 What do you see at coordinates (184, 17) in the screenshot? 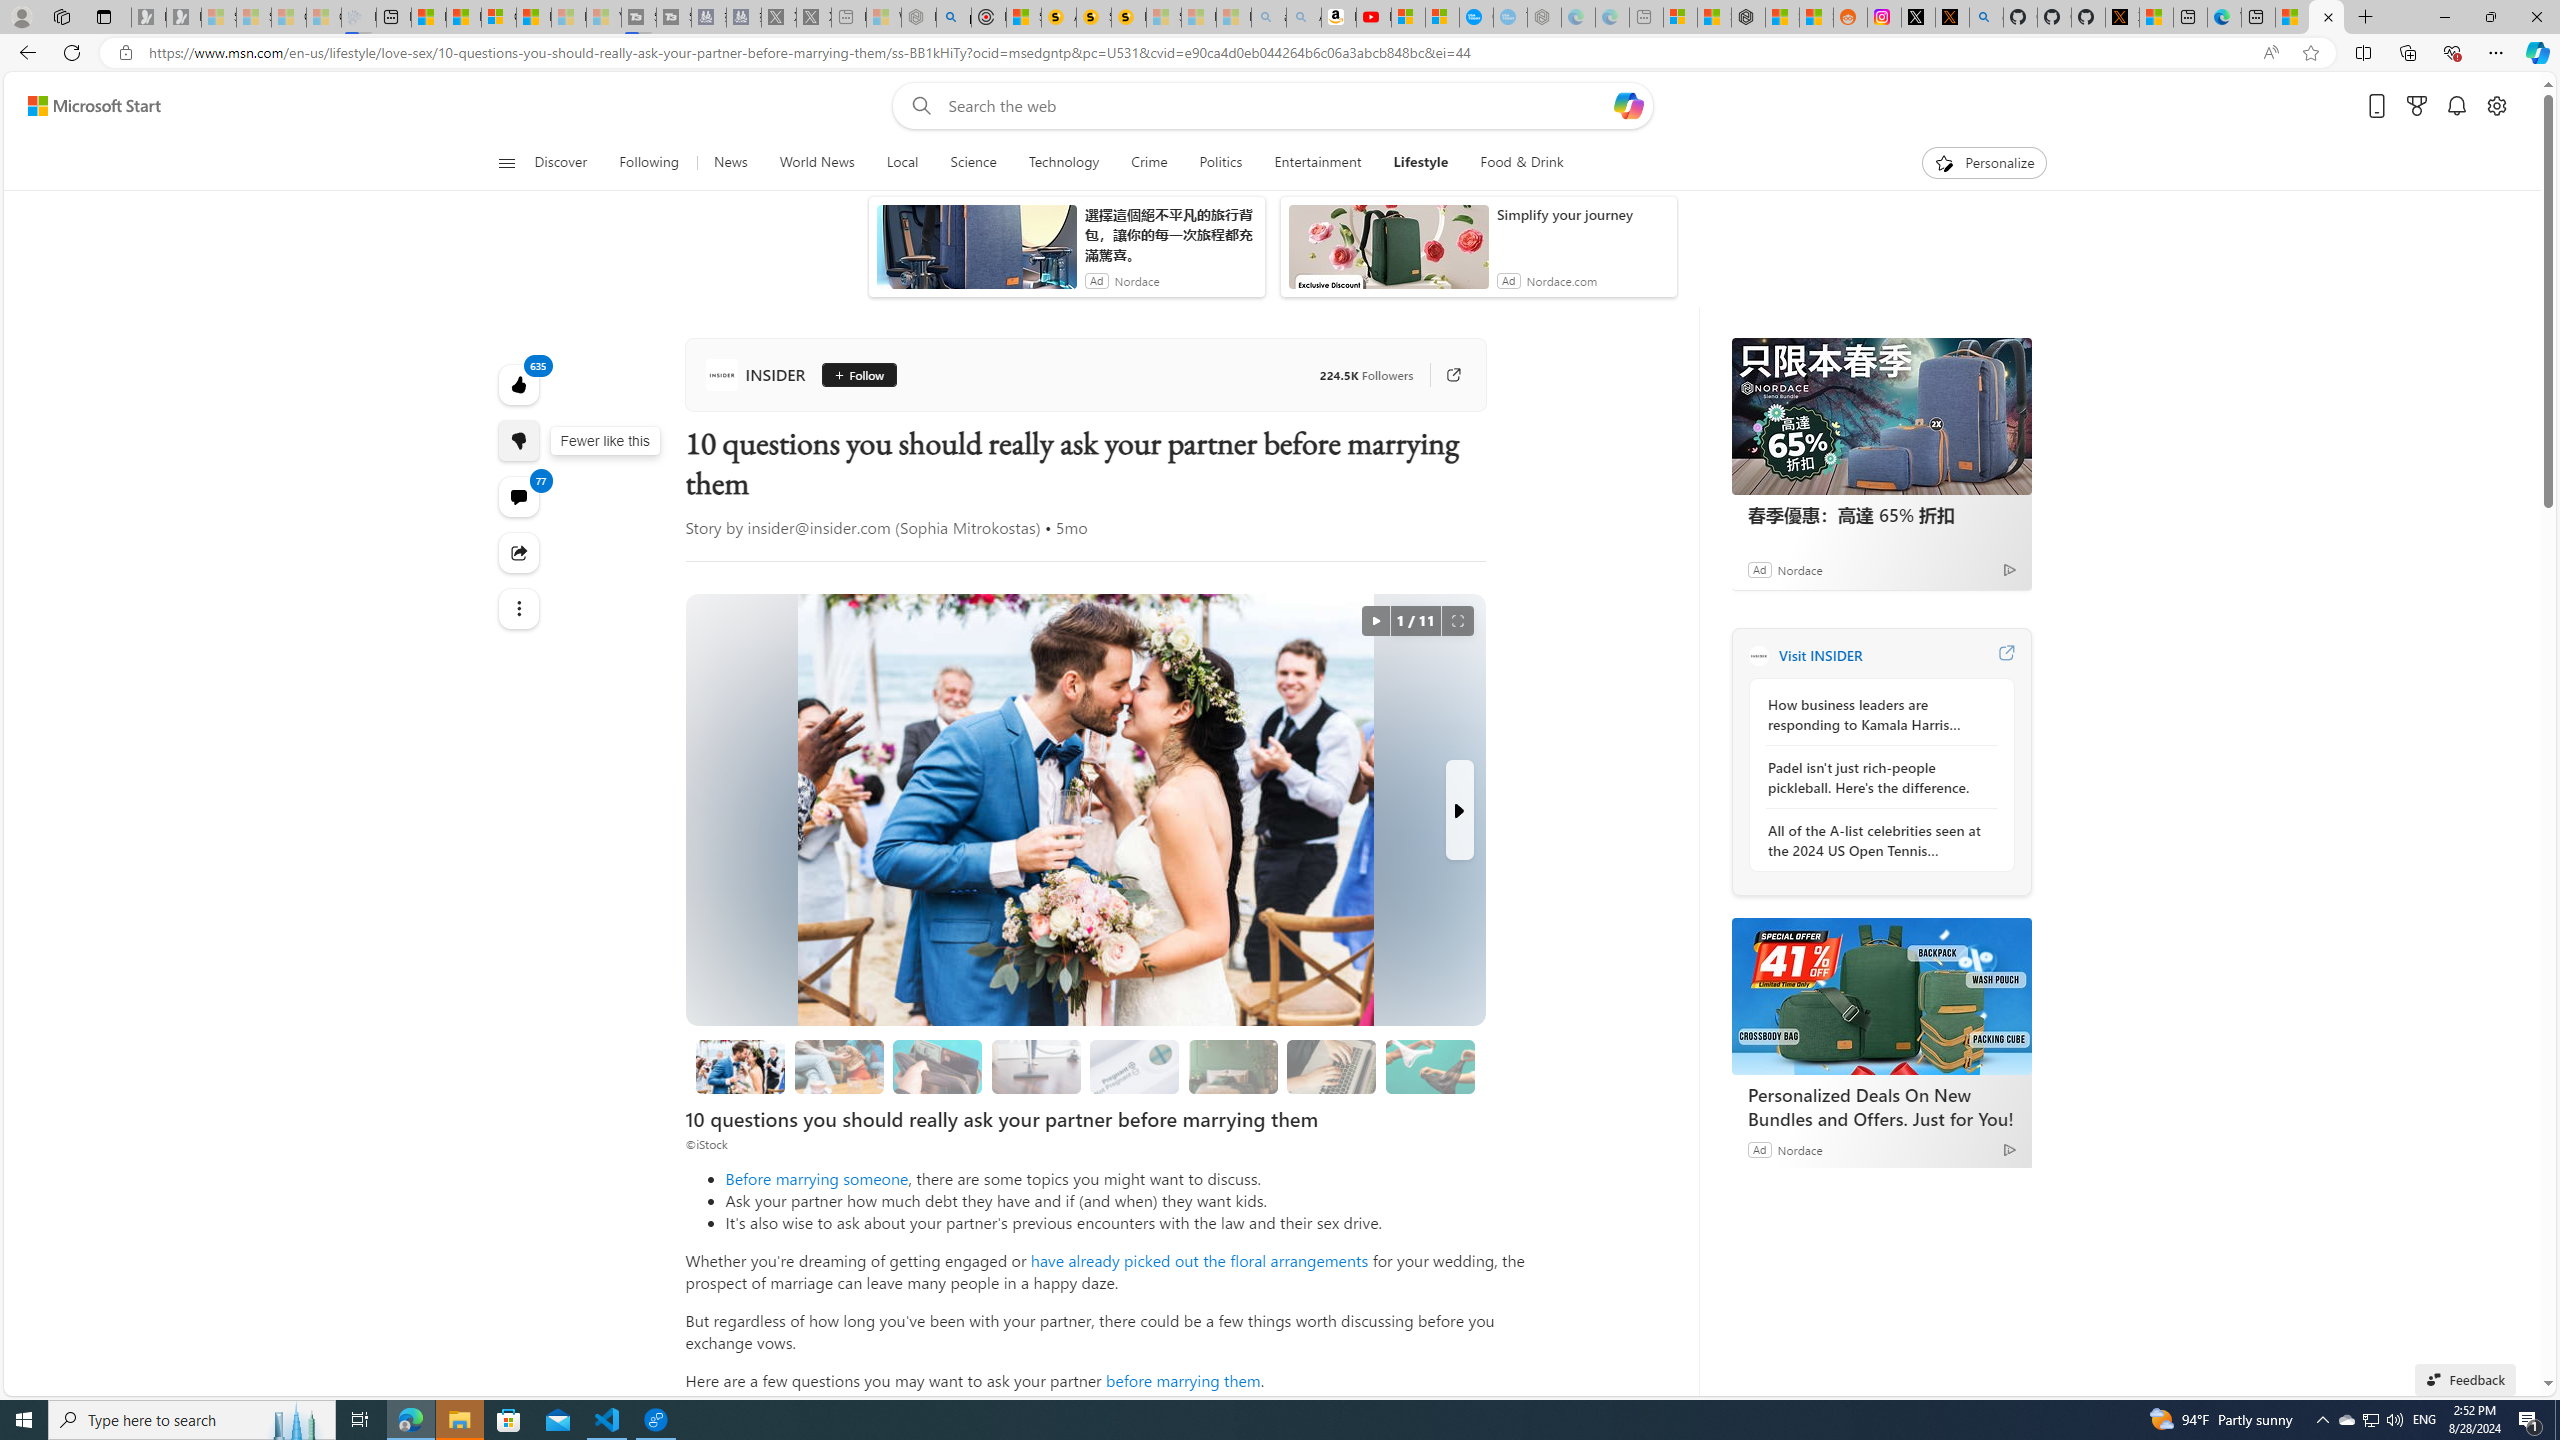
I see `Newsletter Sign Up - Sleeping` at bounding box center [184, 17].